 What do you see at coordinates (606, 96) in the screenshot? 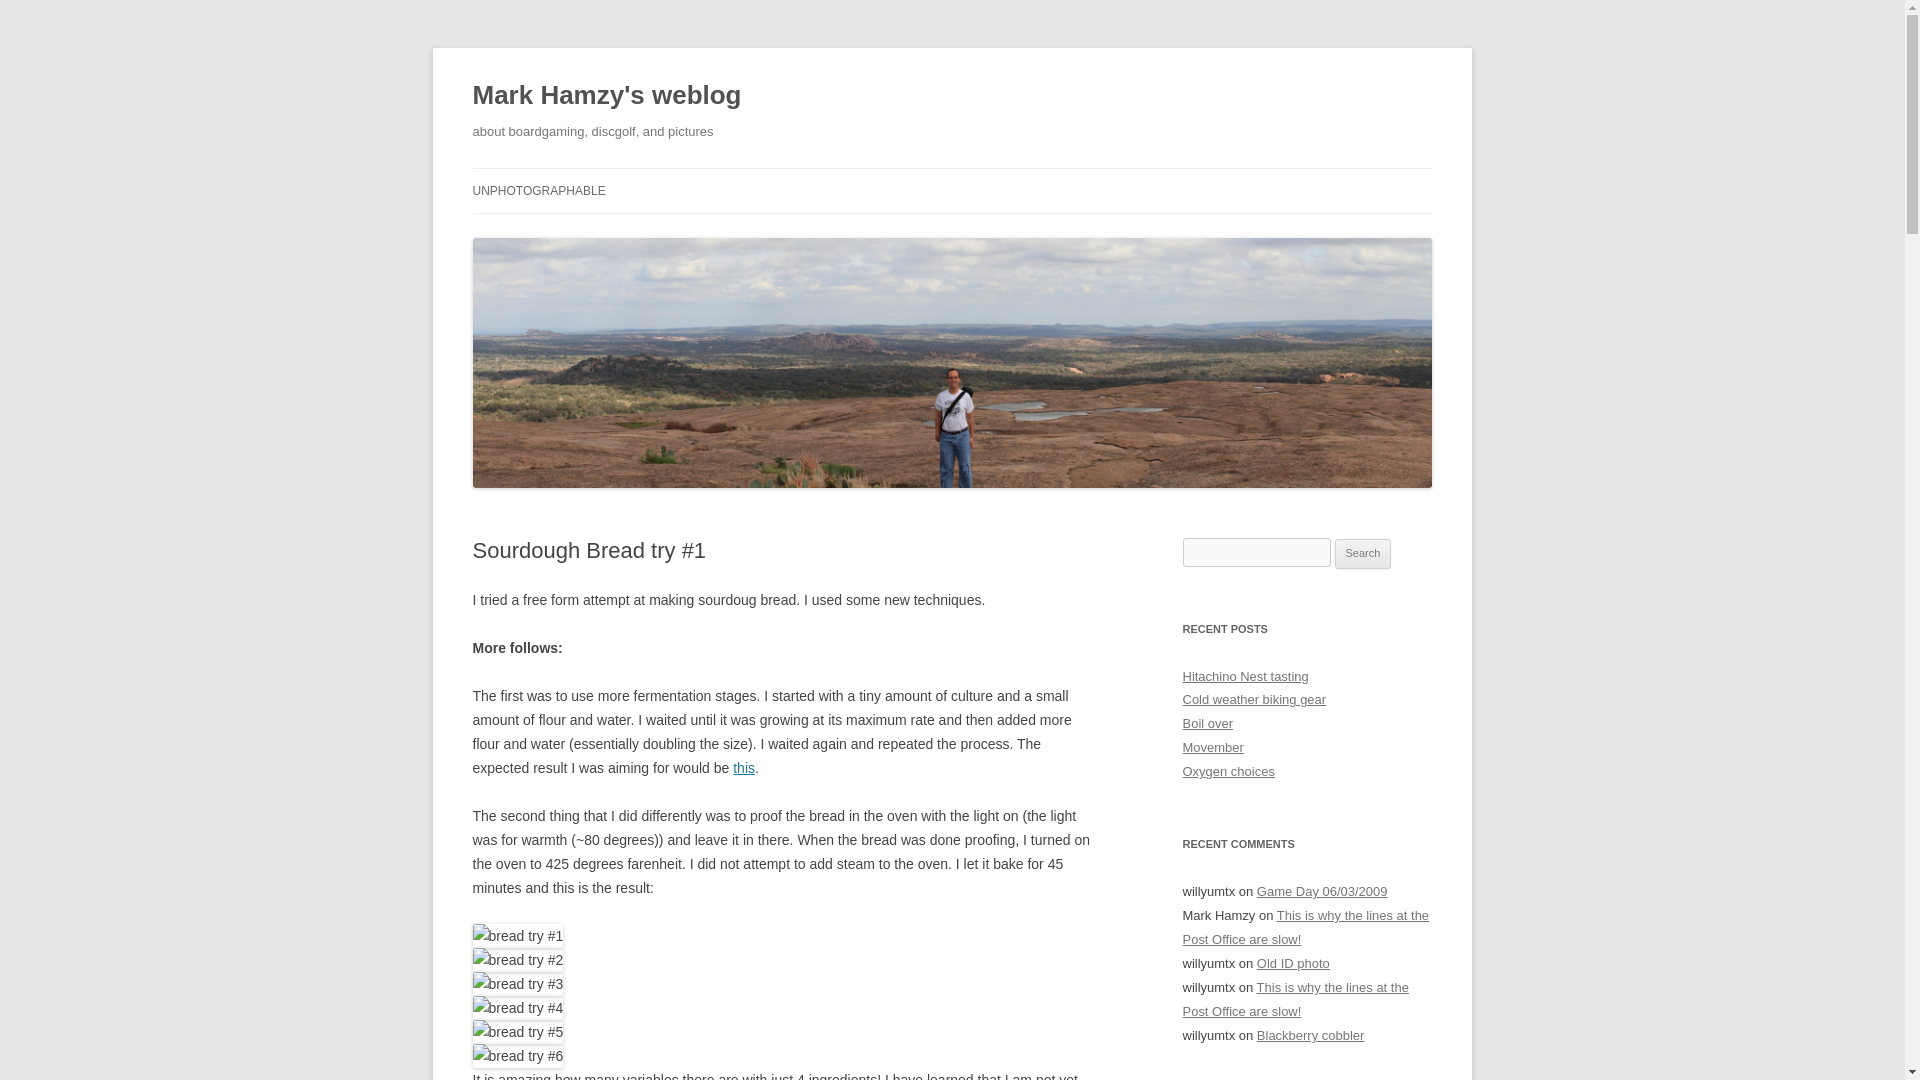
I see `Mark Hamzy's weblog` at bounding box center [606, 96].